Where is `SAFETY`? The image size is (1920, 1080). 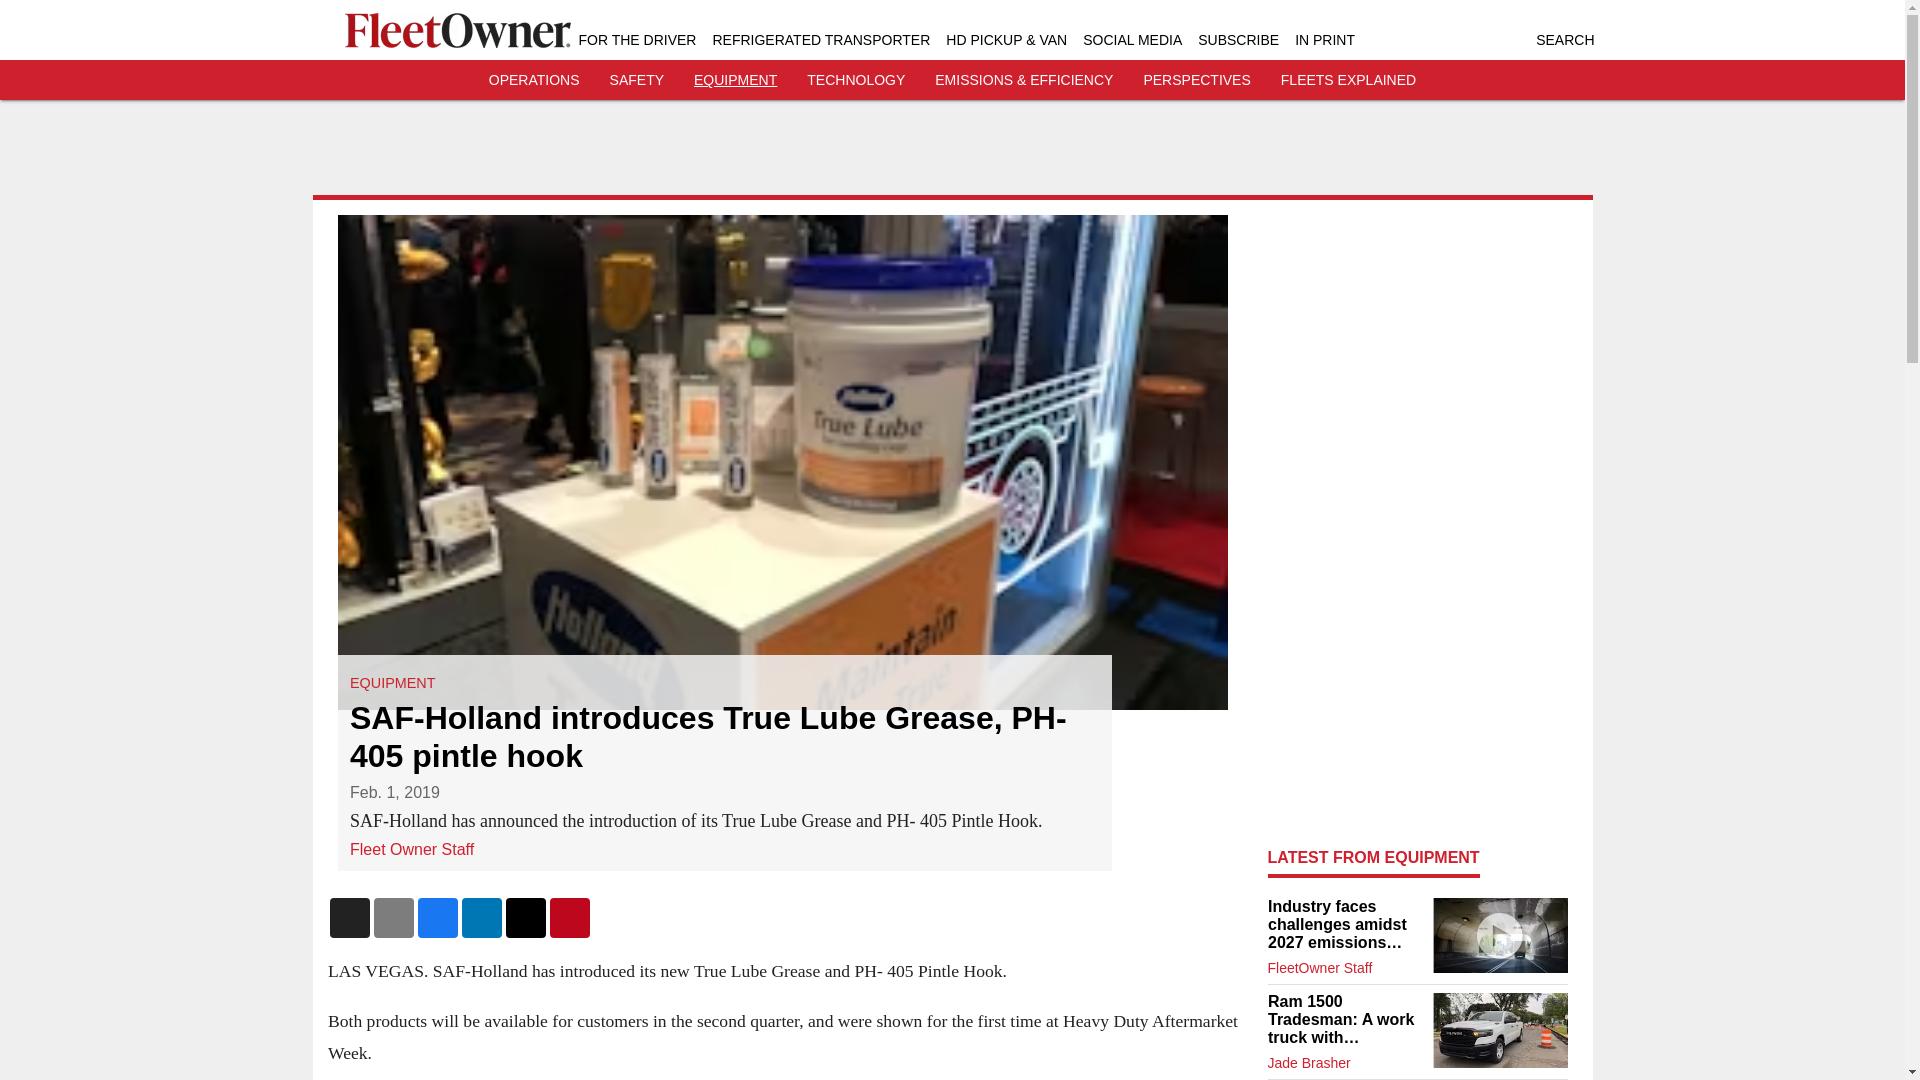
SAFETY is located at coordinates (637, 80).